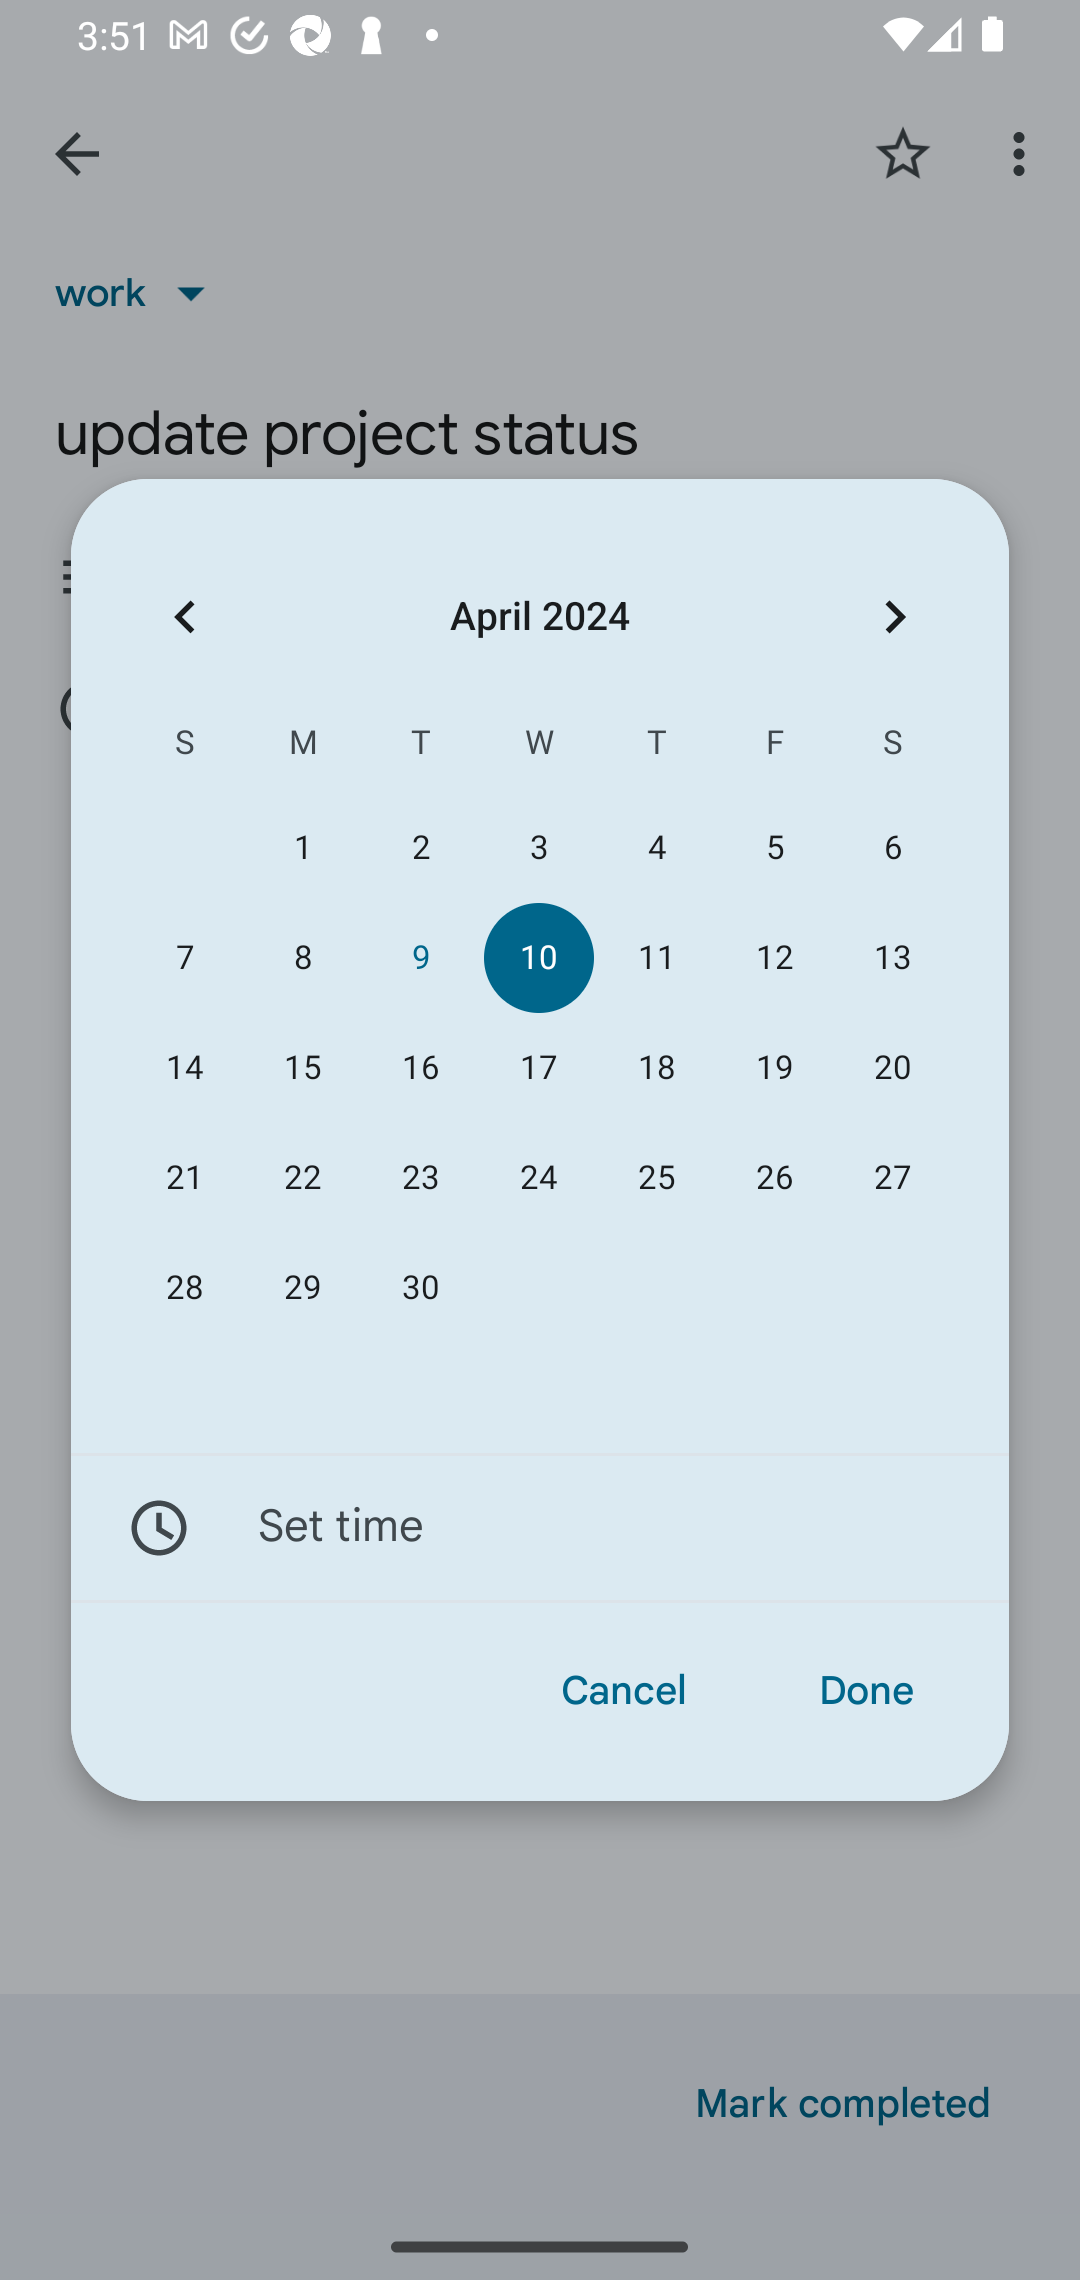 This screenshot has height=2280, width=1080. What do you see at coordinates (657, 957) in the screenshot?
I see `11 11 April 2024` at bounding box center [657, 957].